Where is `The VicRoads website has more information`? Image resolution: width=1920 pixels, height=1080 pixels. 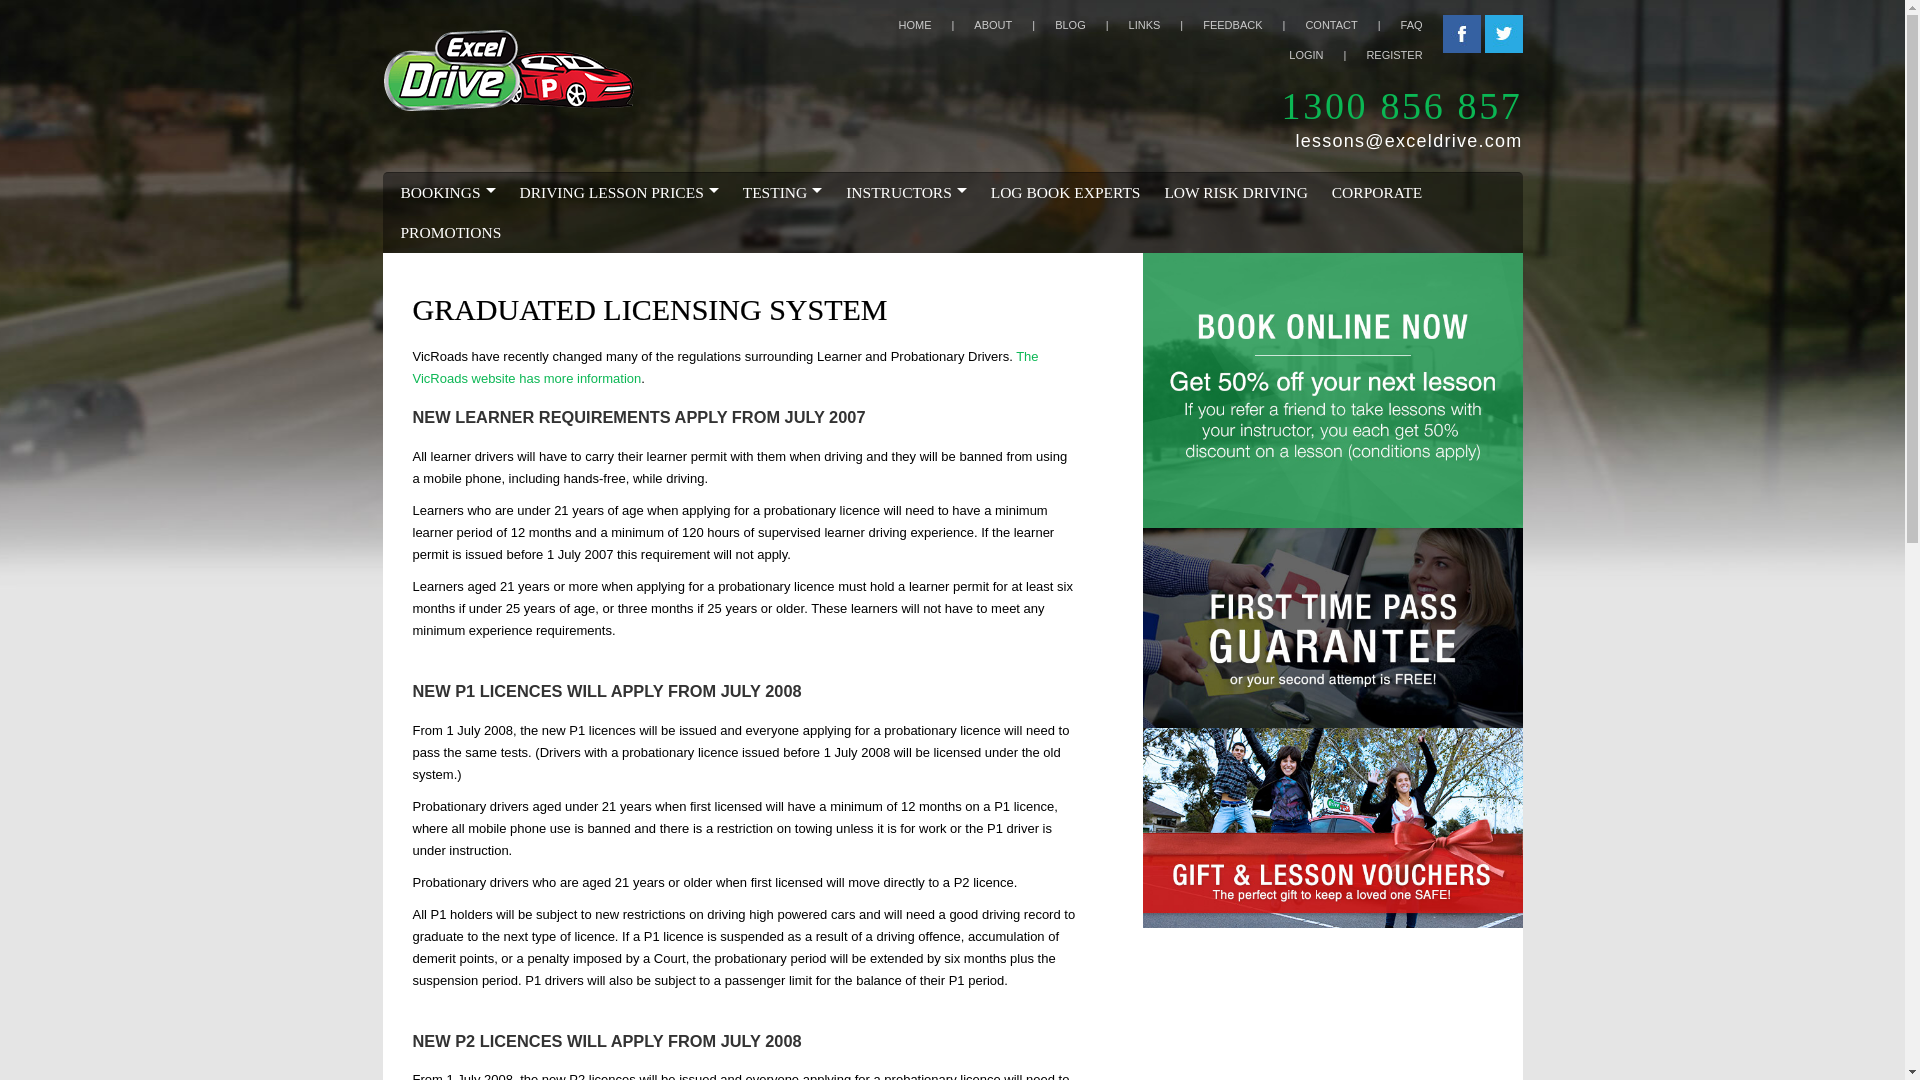
The VicRoads website has more information is located at coordinates (725, 368).